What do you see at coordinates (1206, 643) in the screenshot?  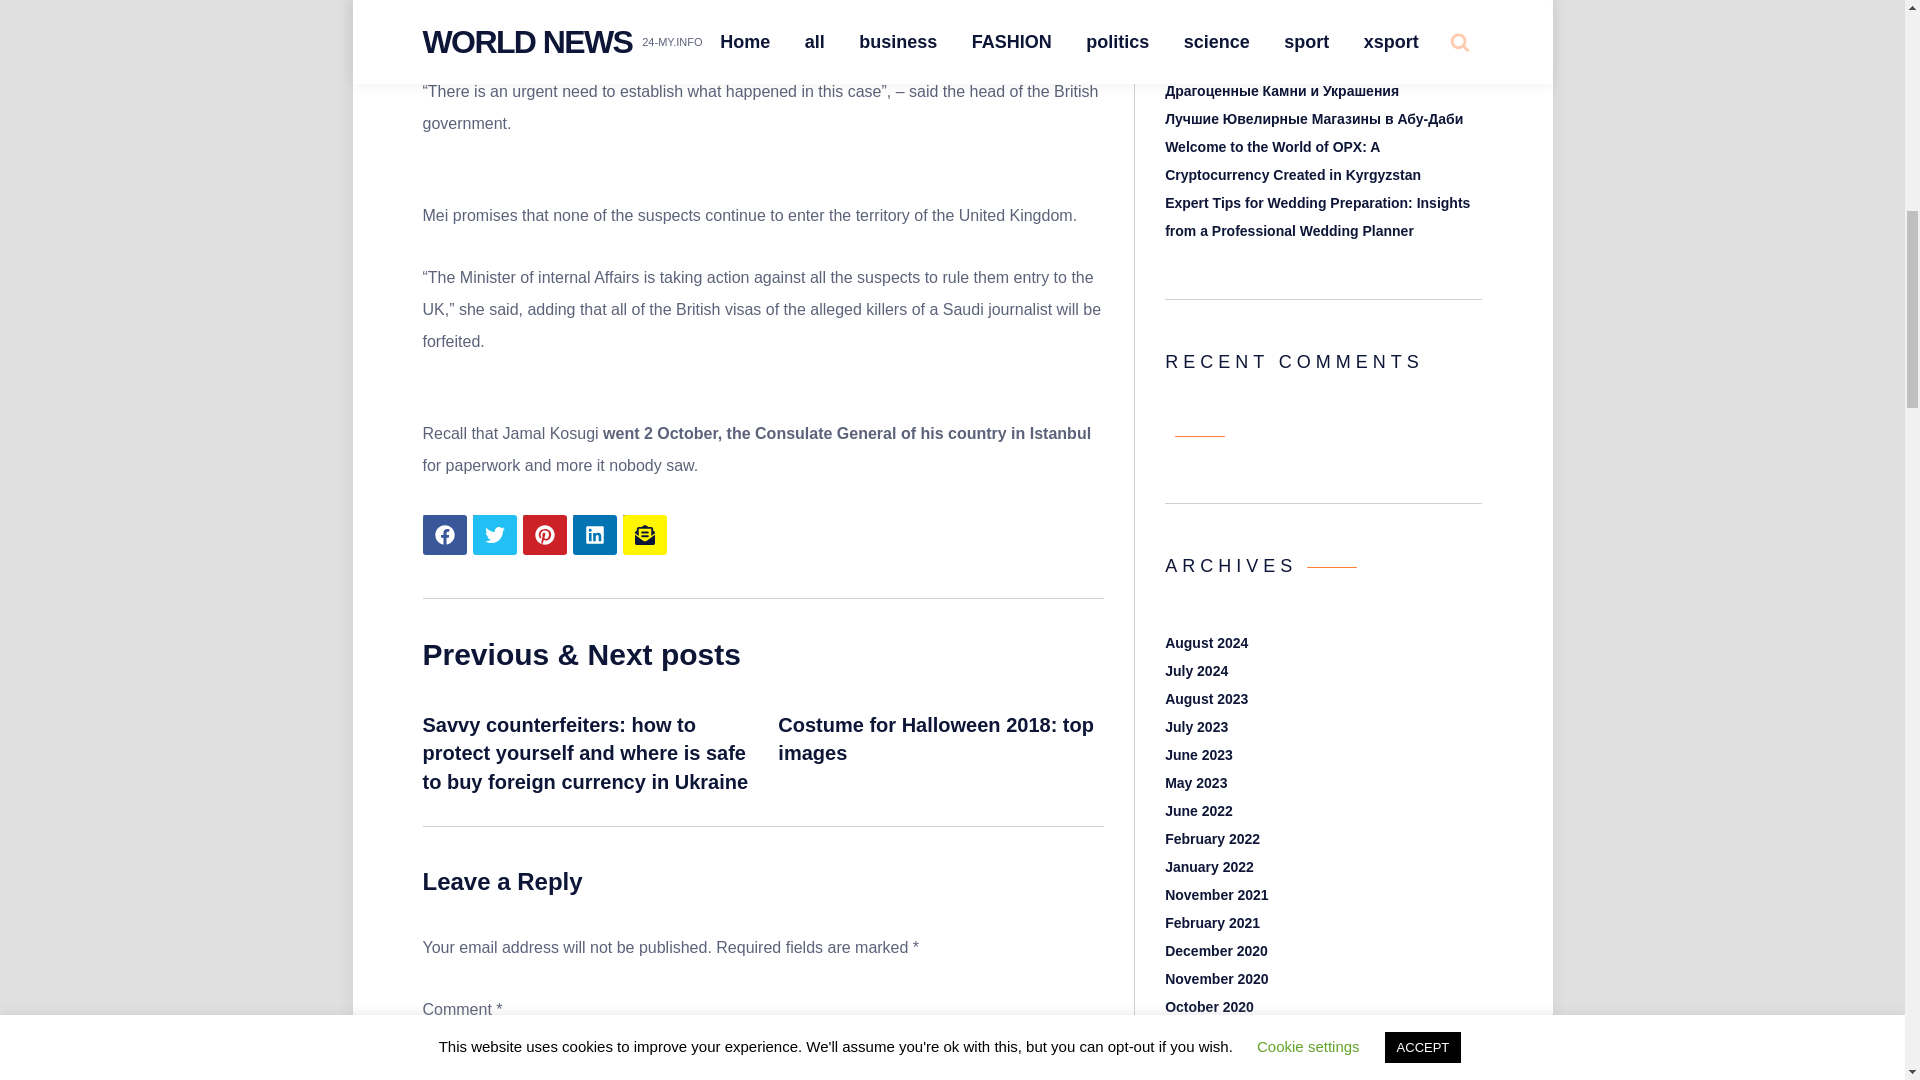 I see `August 2024` at bounding box center [1206, 643].